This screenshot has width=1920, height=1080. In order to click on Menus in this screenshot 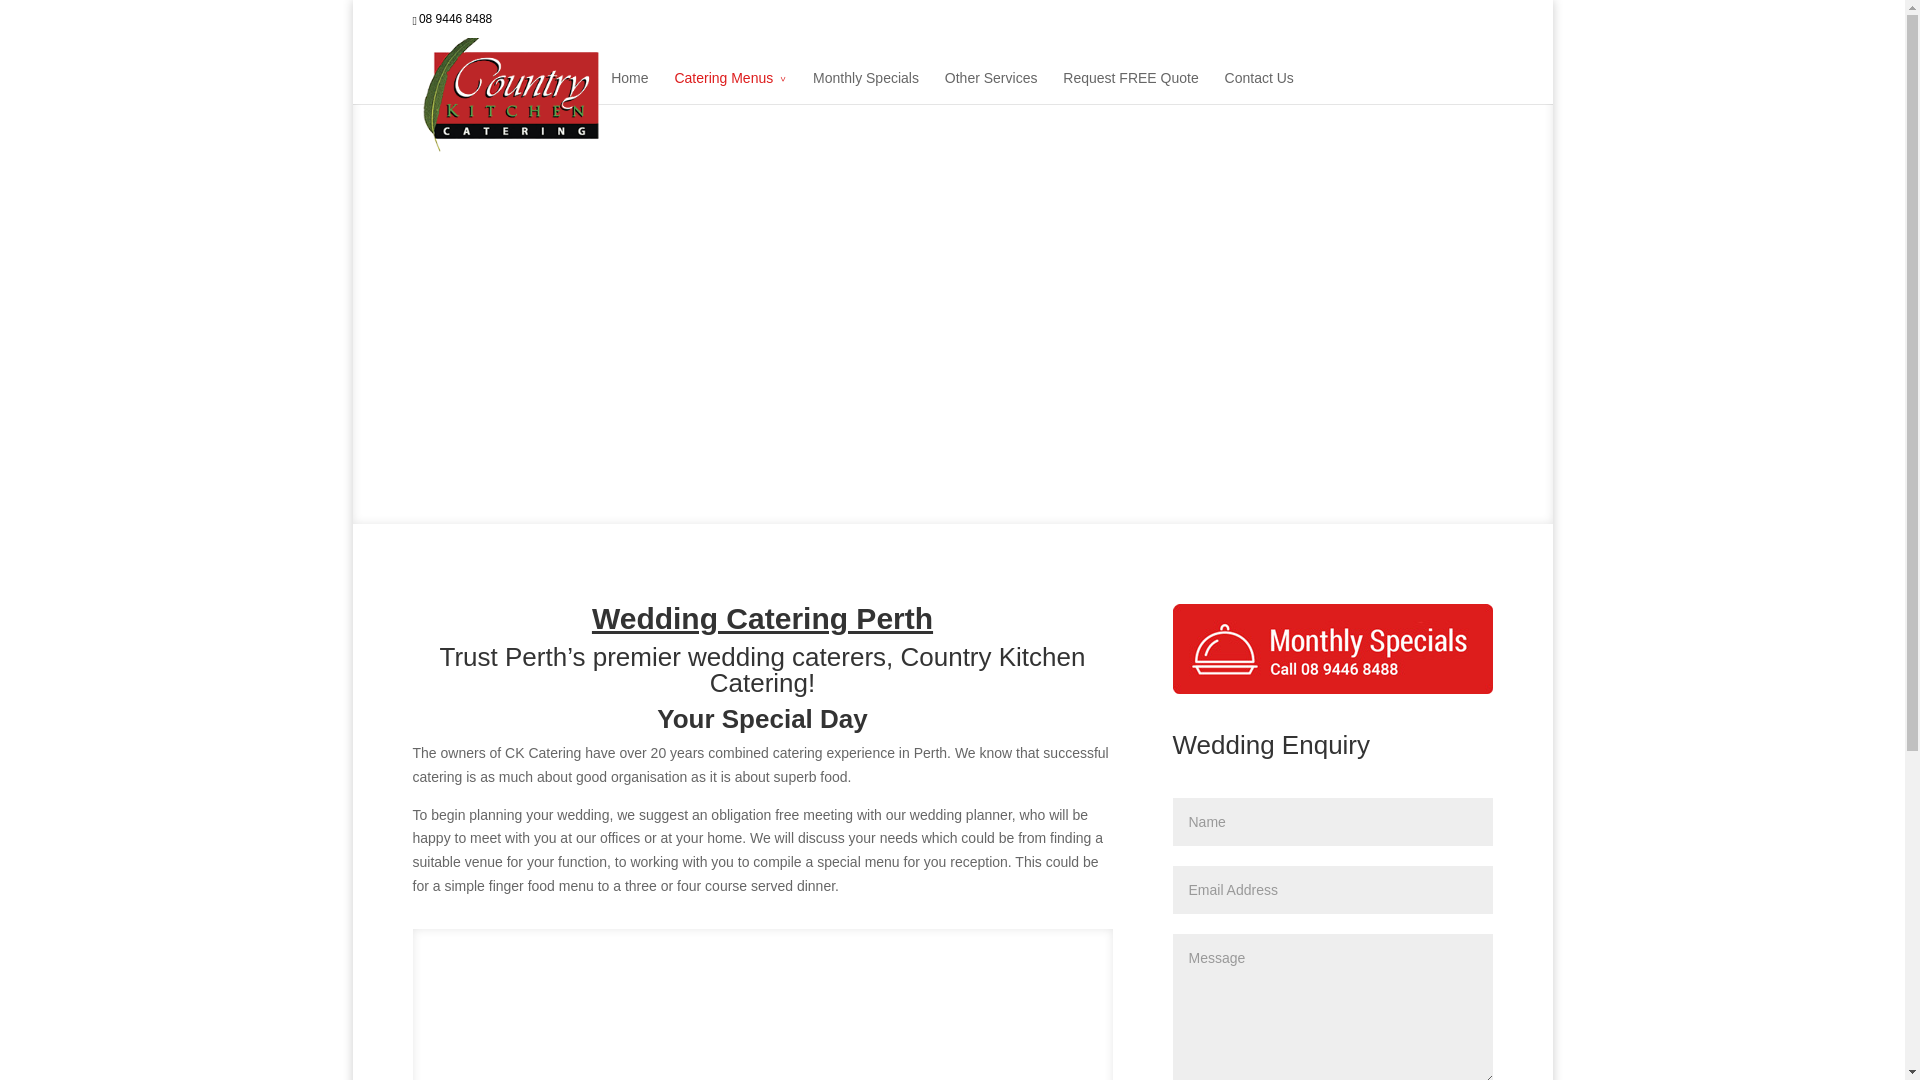, I will do `click(730, 84)`.